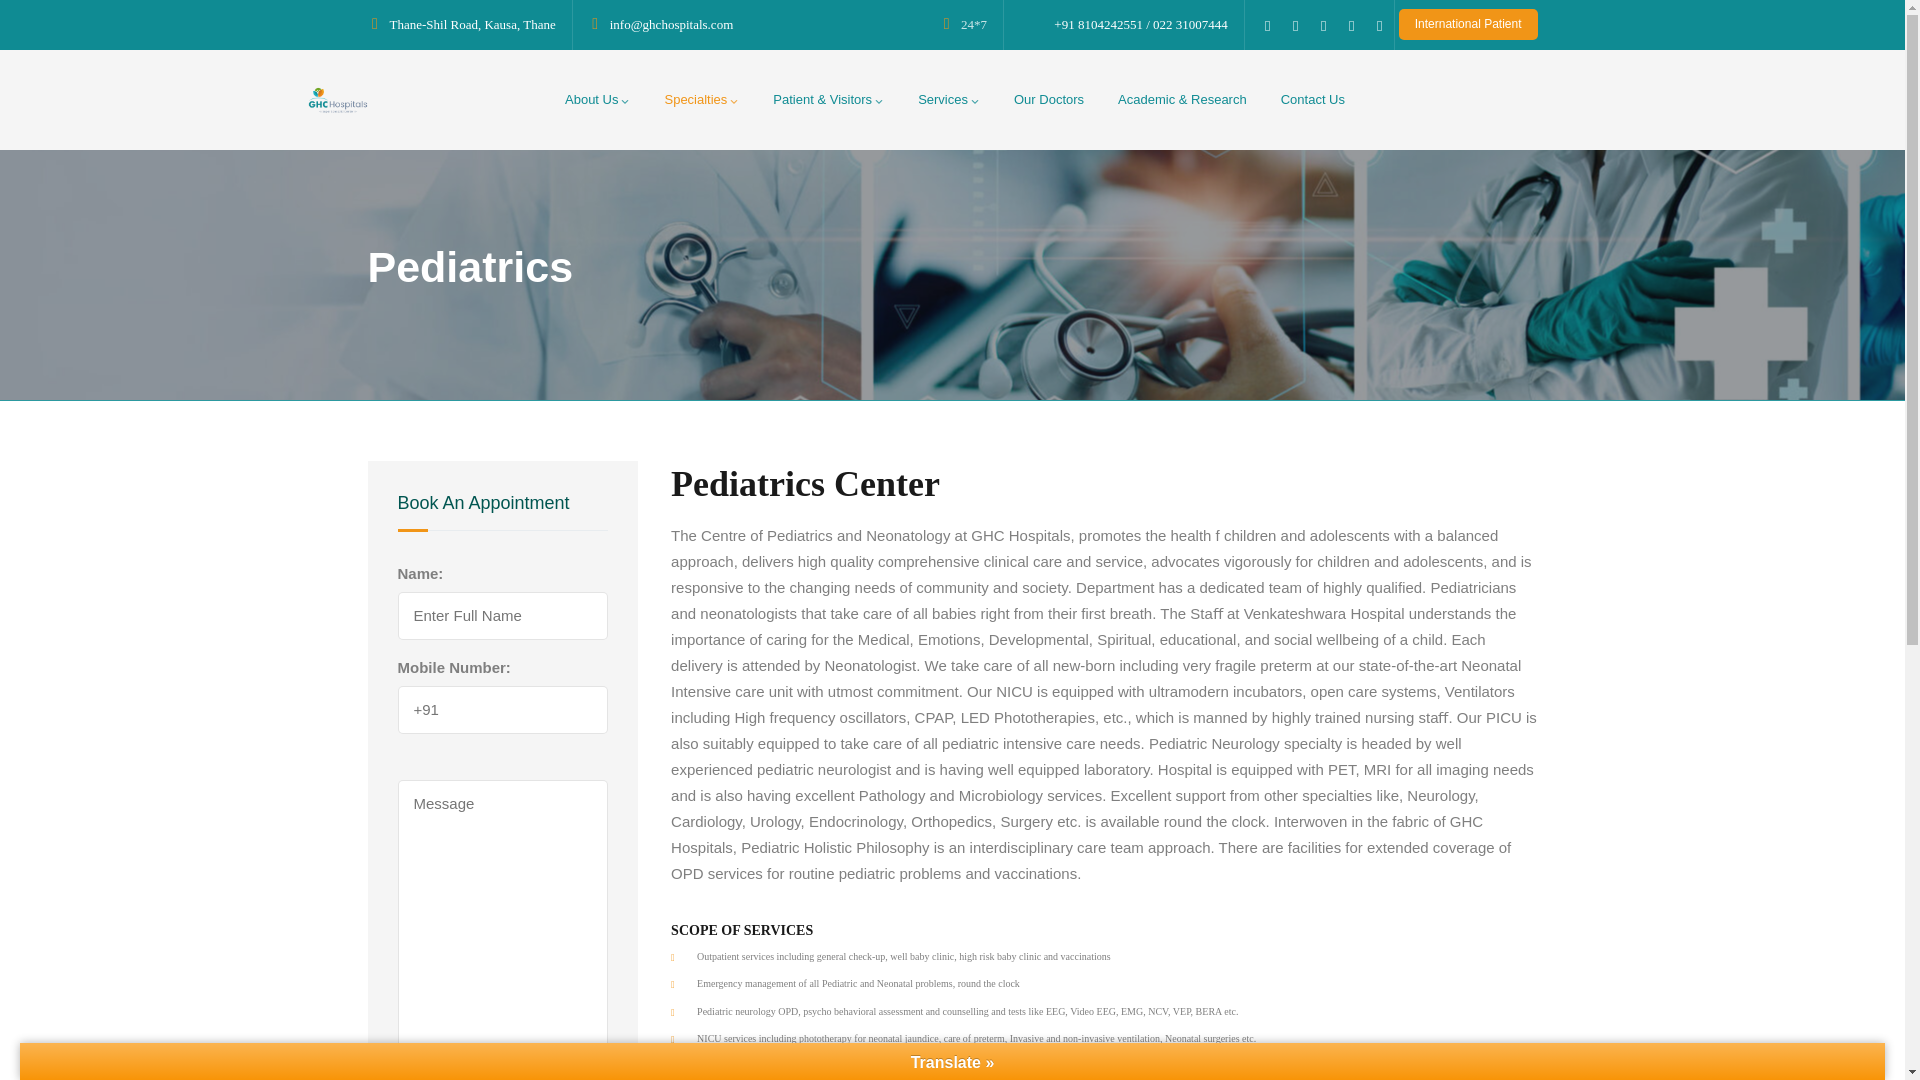  Describe the element at coordinates (597, 100) in the screenshot. I see `About Us` at that location.